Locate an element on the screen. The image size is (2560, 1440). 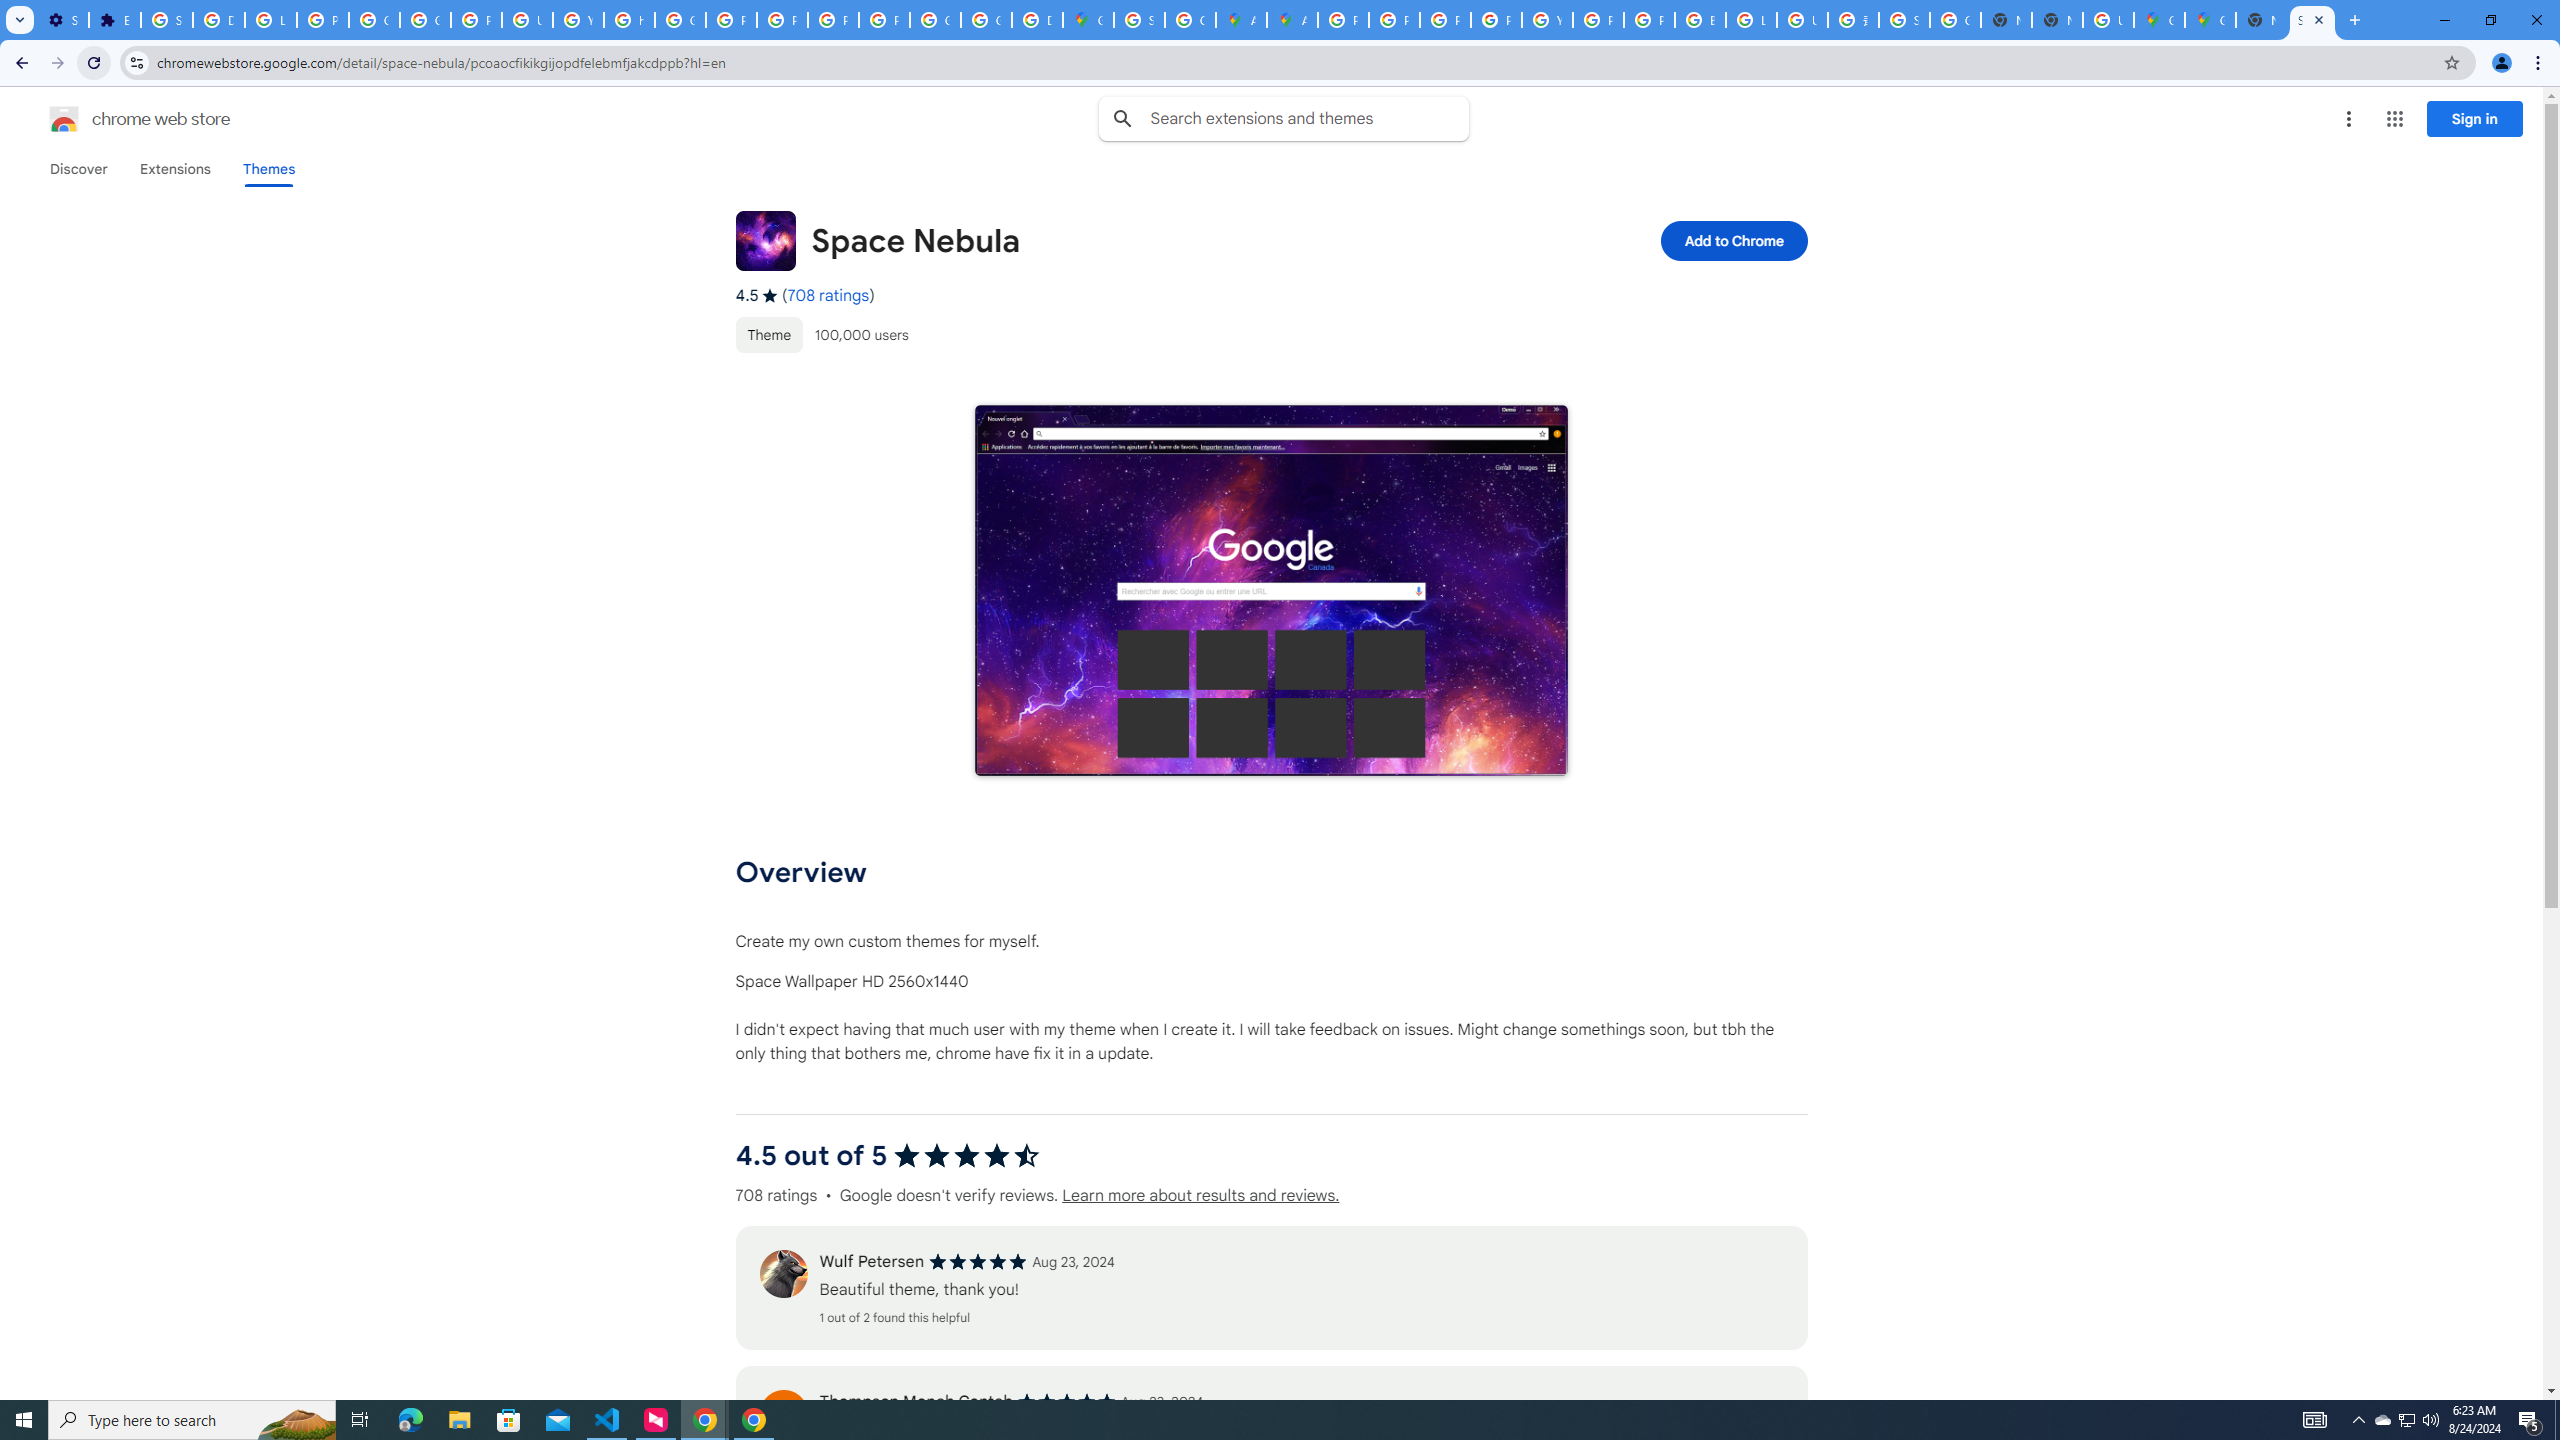
Item media 1 screenshot is located at coordinates (1270, 590).